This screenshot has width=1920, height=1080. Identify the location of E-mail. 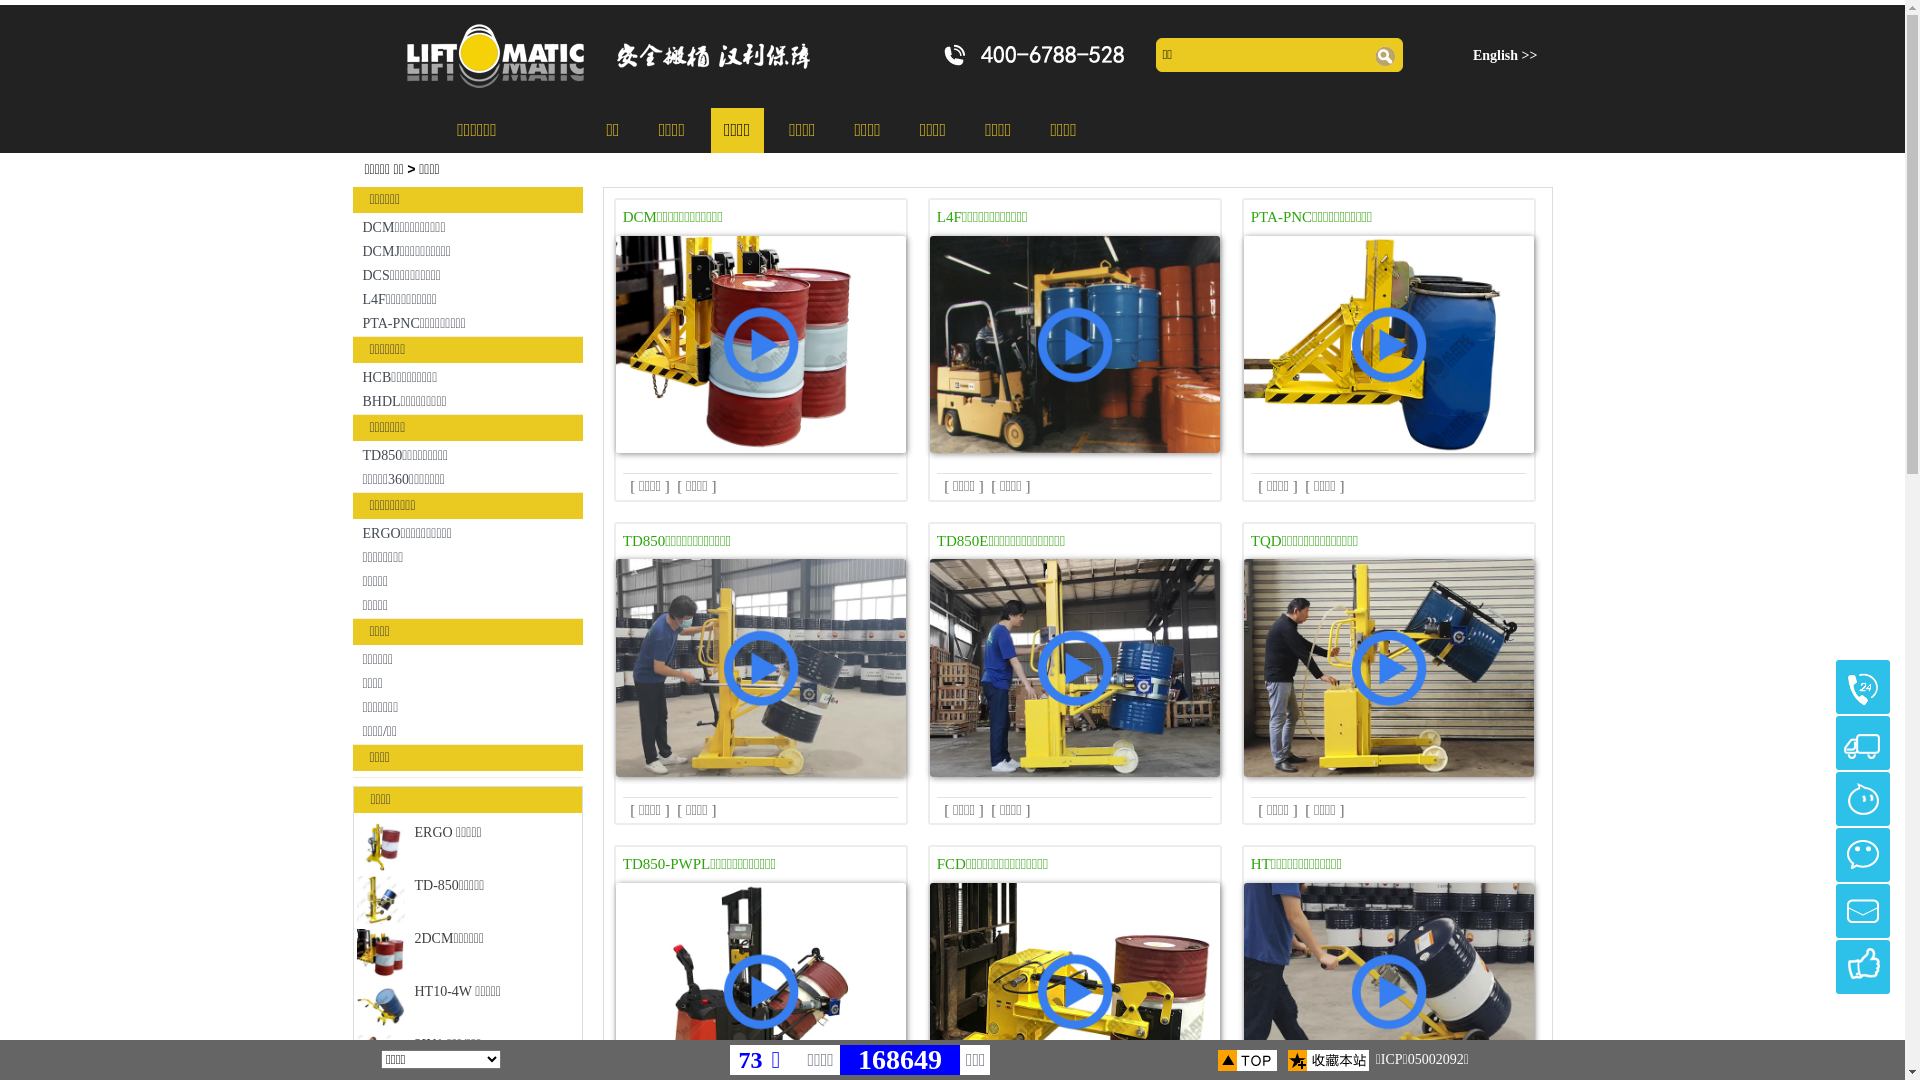
(1863, 911).